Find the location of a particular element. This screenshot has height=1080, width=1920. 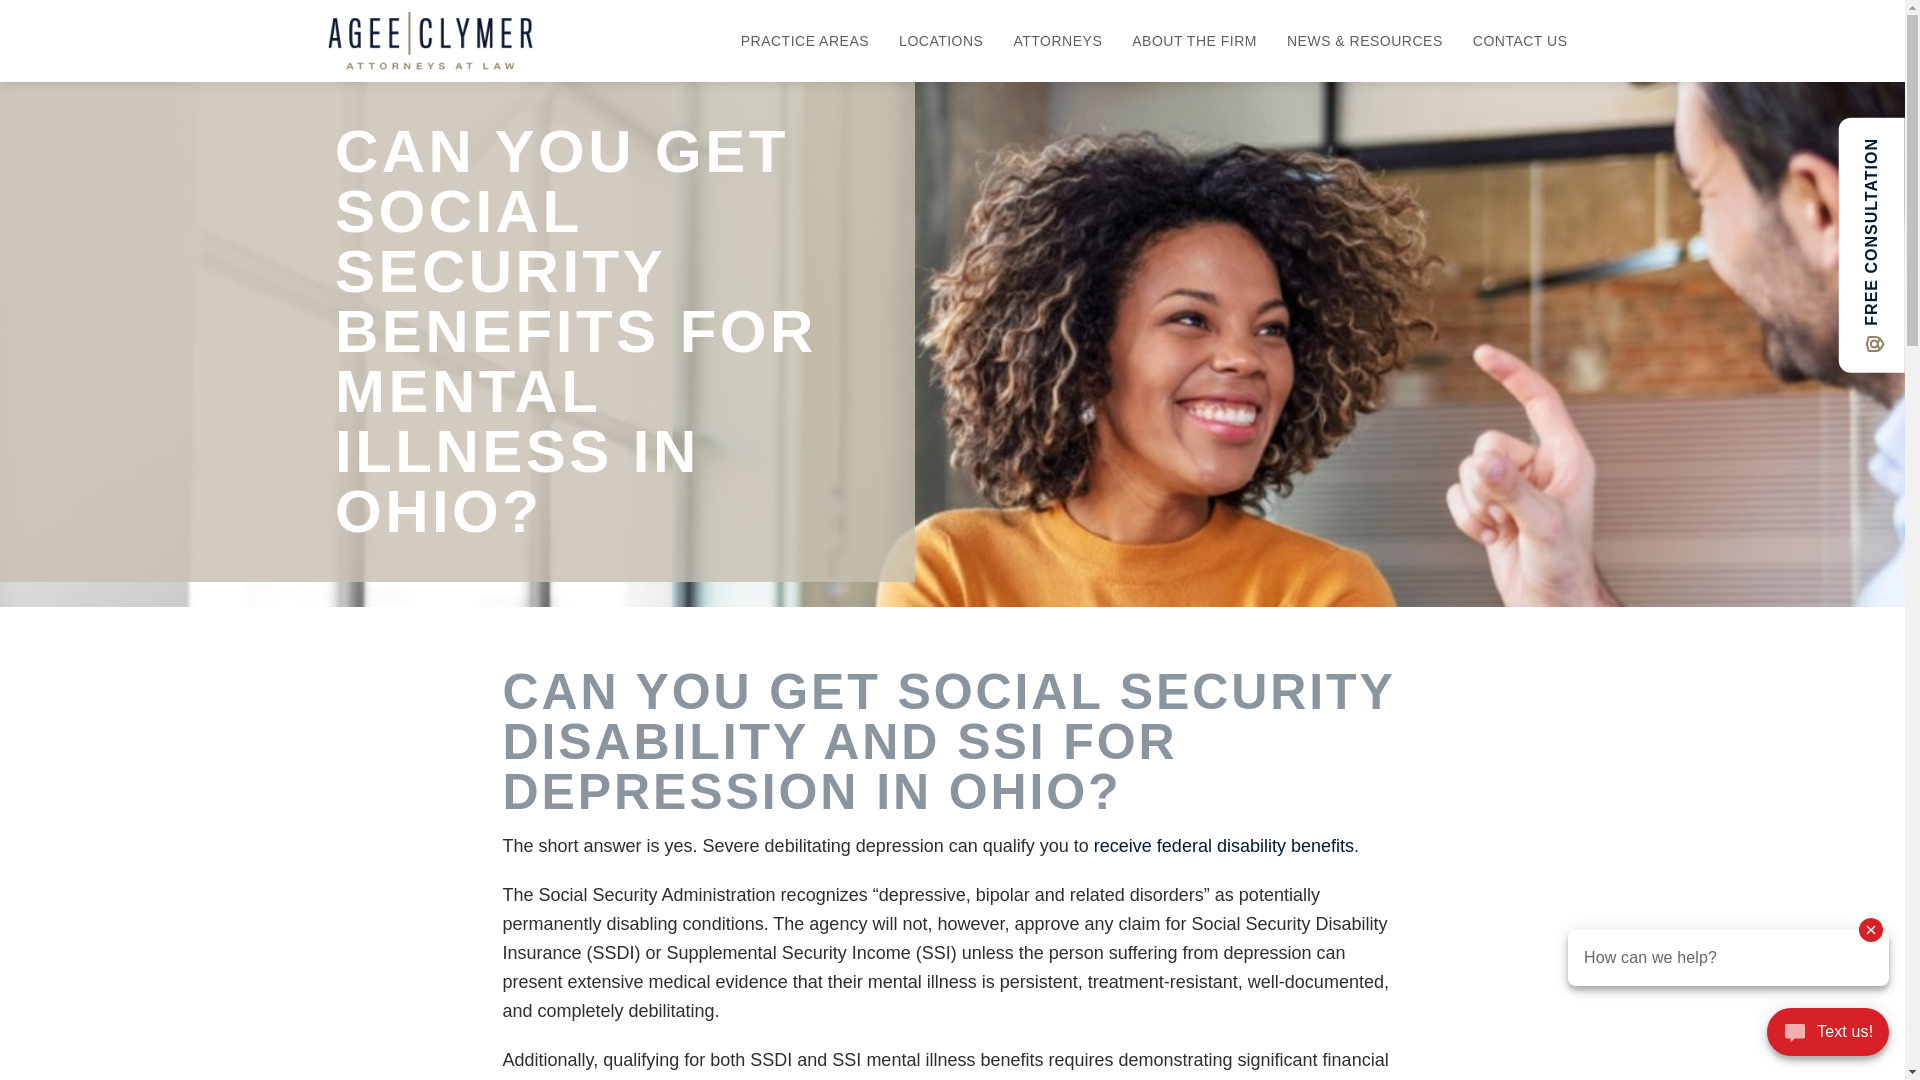

CONTACT US is located at coordinates (1520, 41).